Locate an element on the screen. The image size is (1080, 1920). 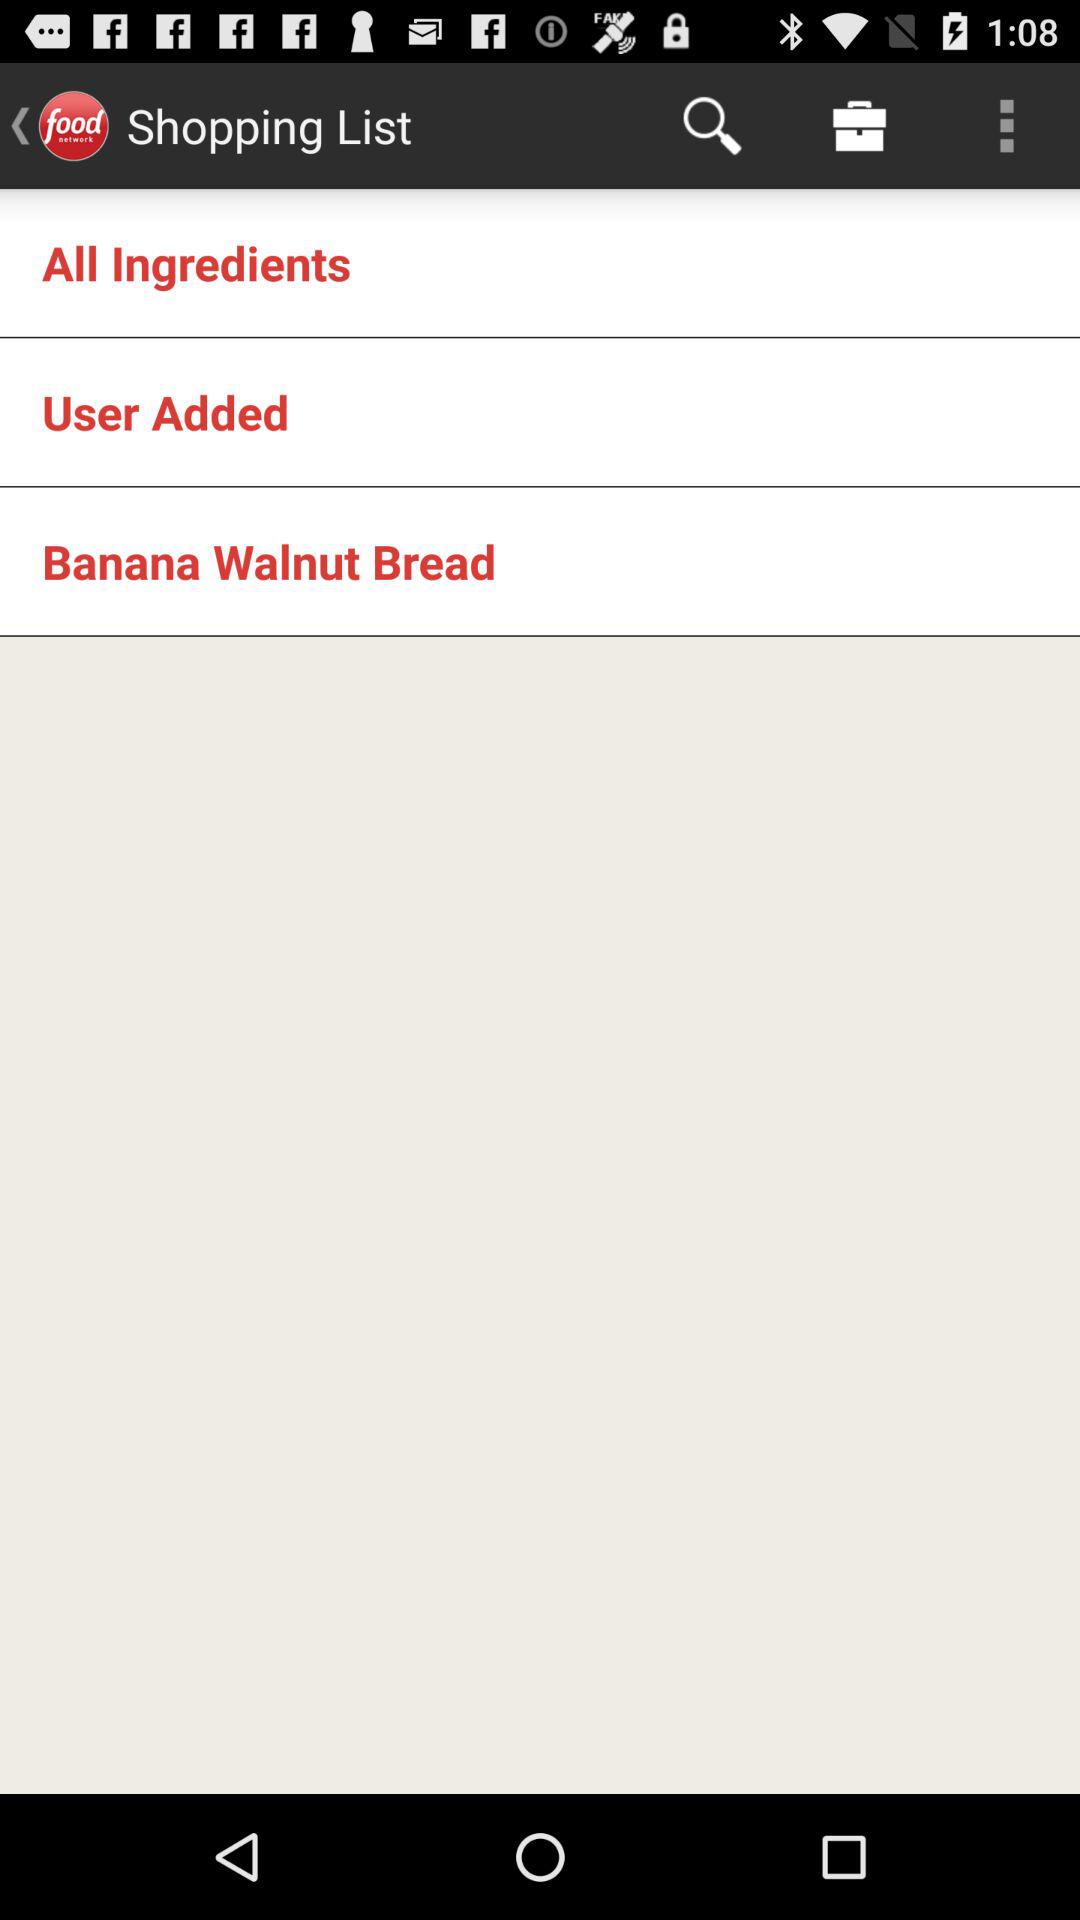
turn on banana walnut bread is located at coordinates (269, 561).